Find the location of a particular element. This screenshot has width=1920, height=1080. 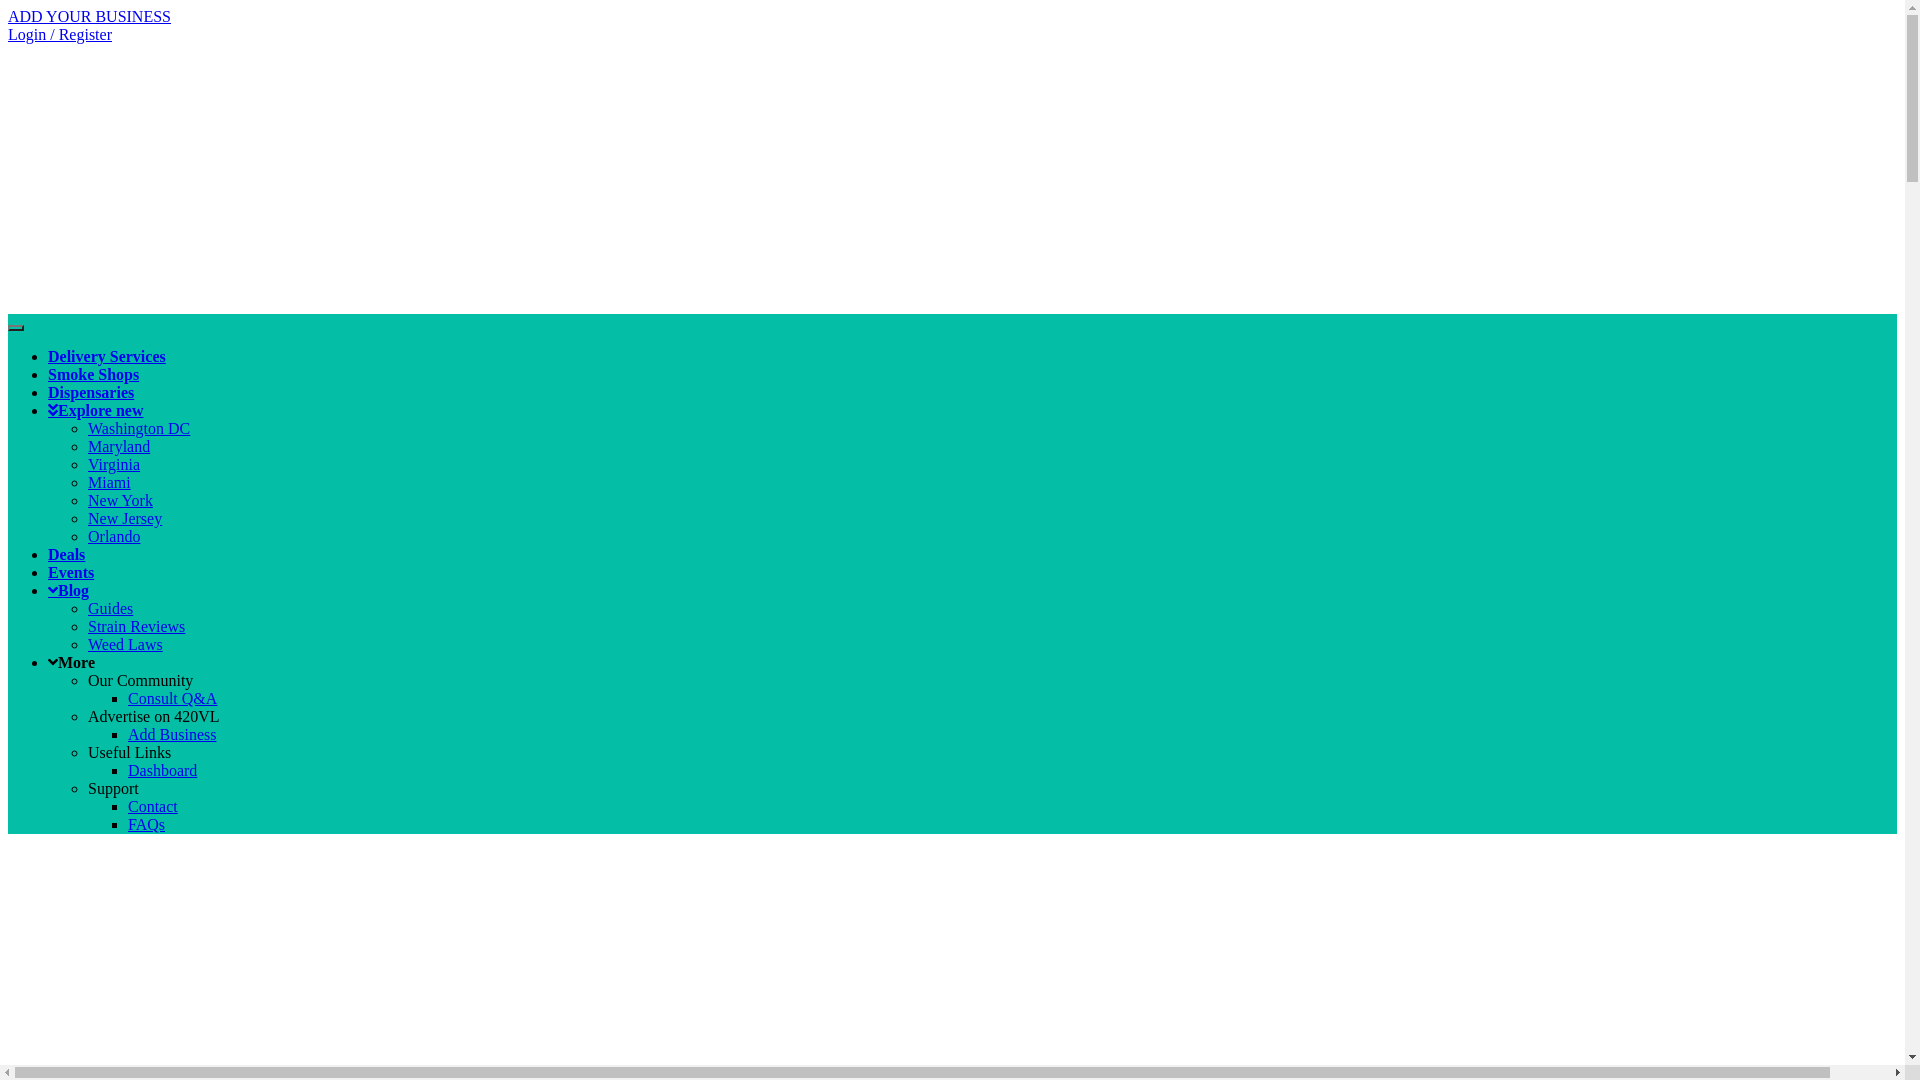

Miami is located at coordinates (110, 482).